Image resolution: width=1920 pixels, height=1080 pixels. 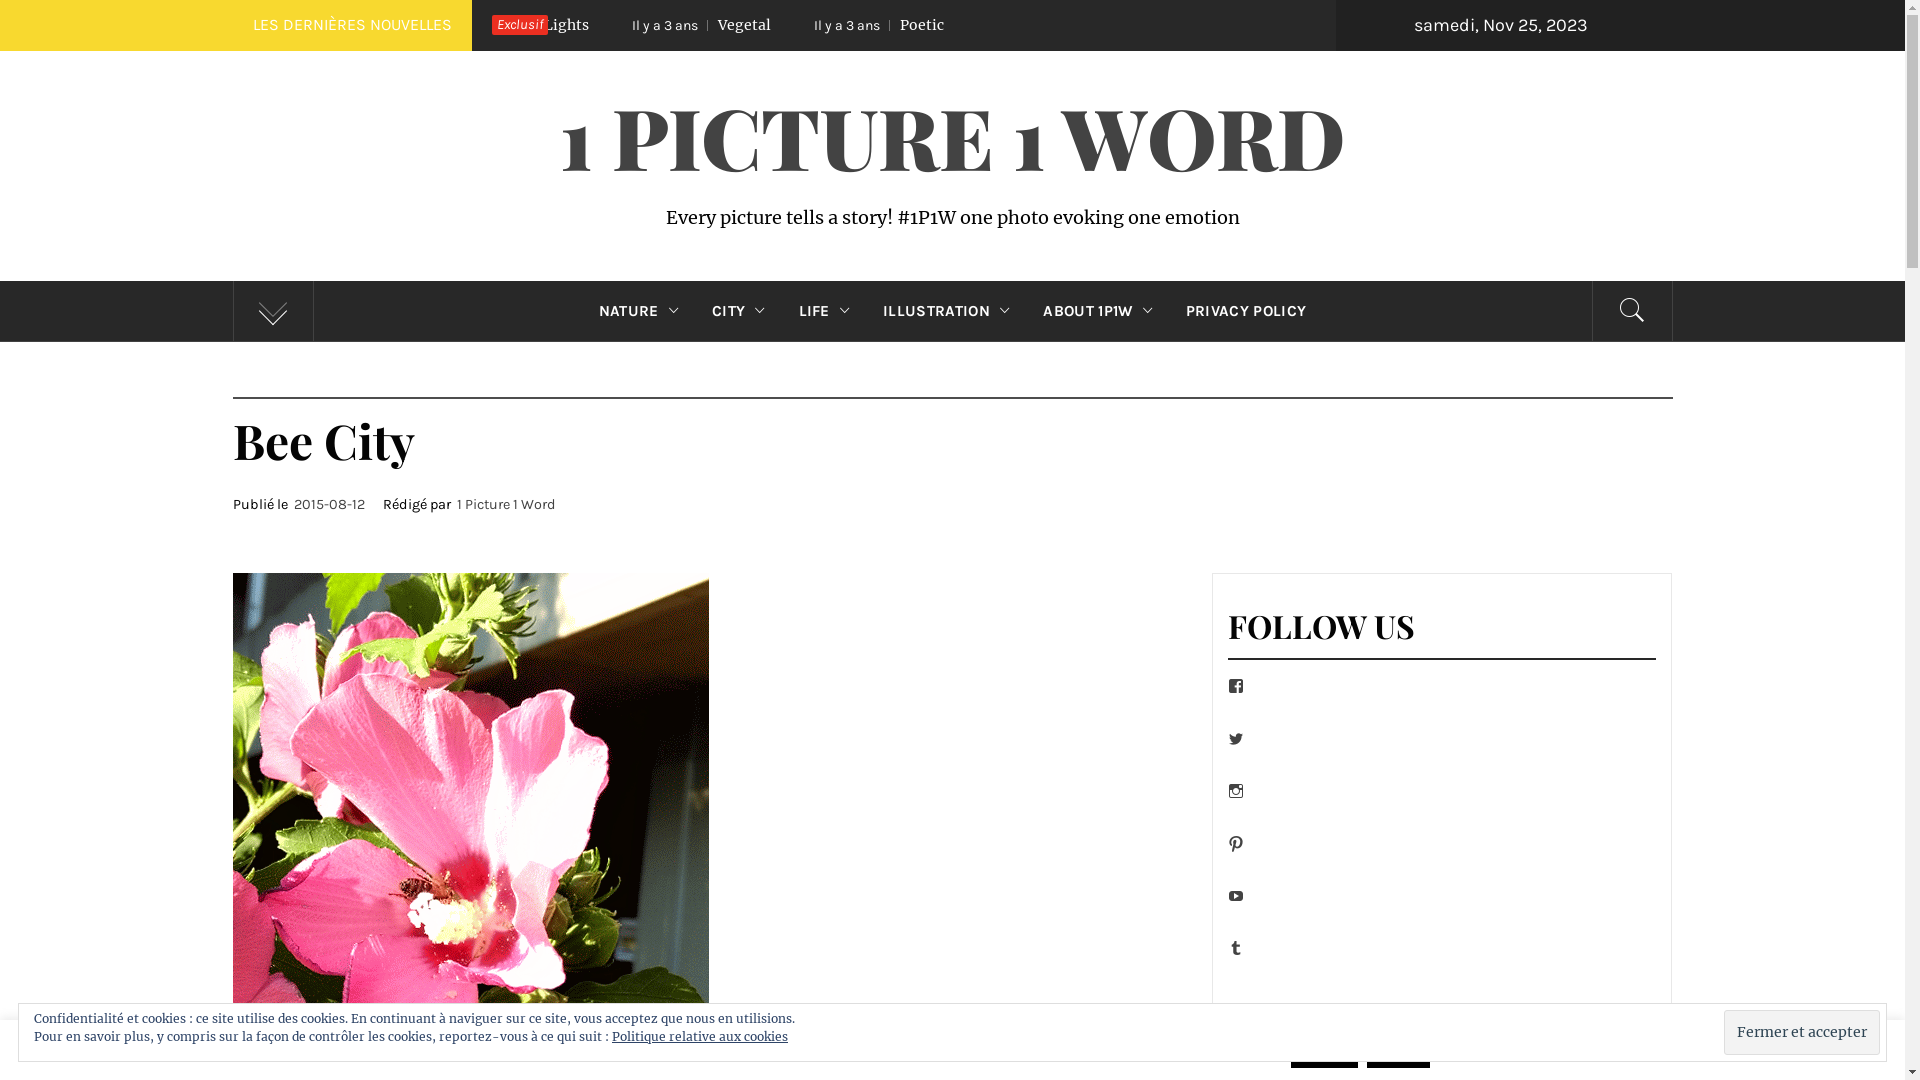 I want to click on Il y a 3 ansCat life, so click(x=891, y=26).